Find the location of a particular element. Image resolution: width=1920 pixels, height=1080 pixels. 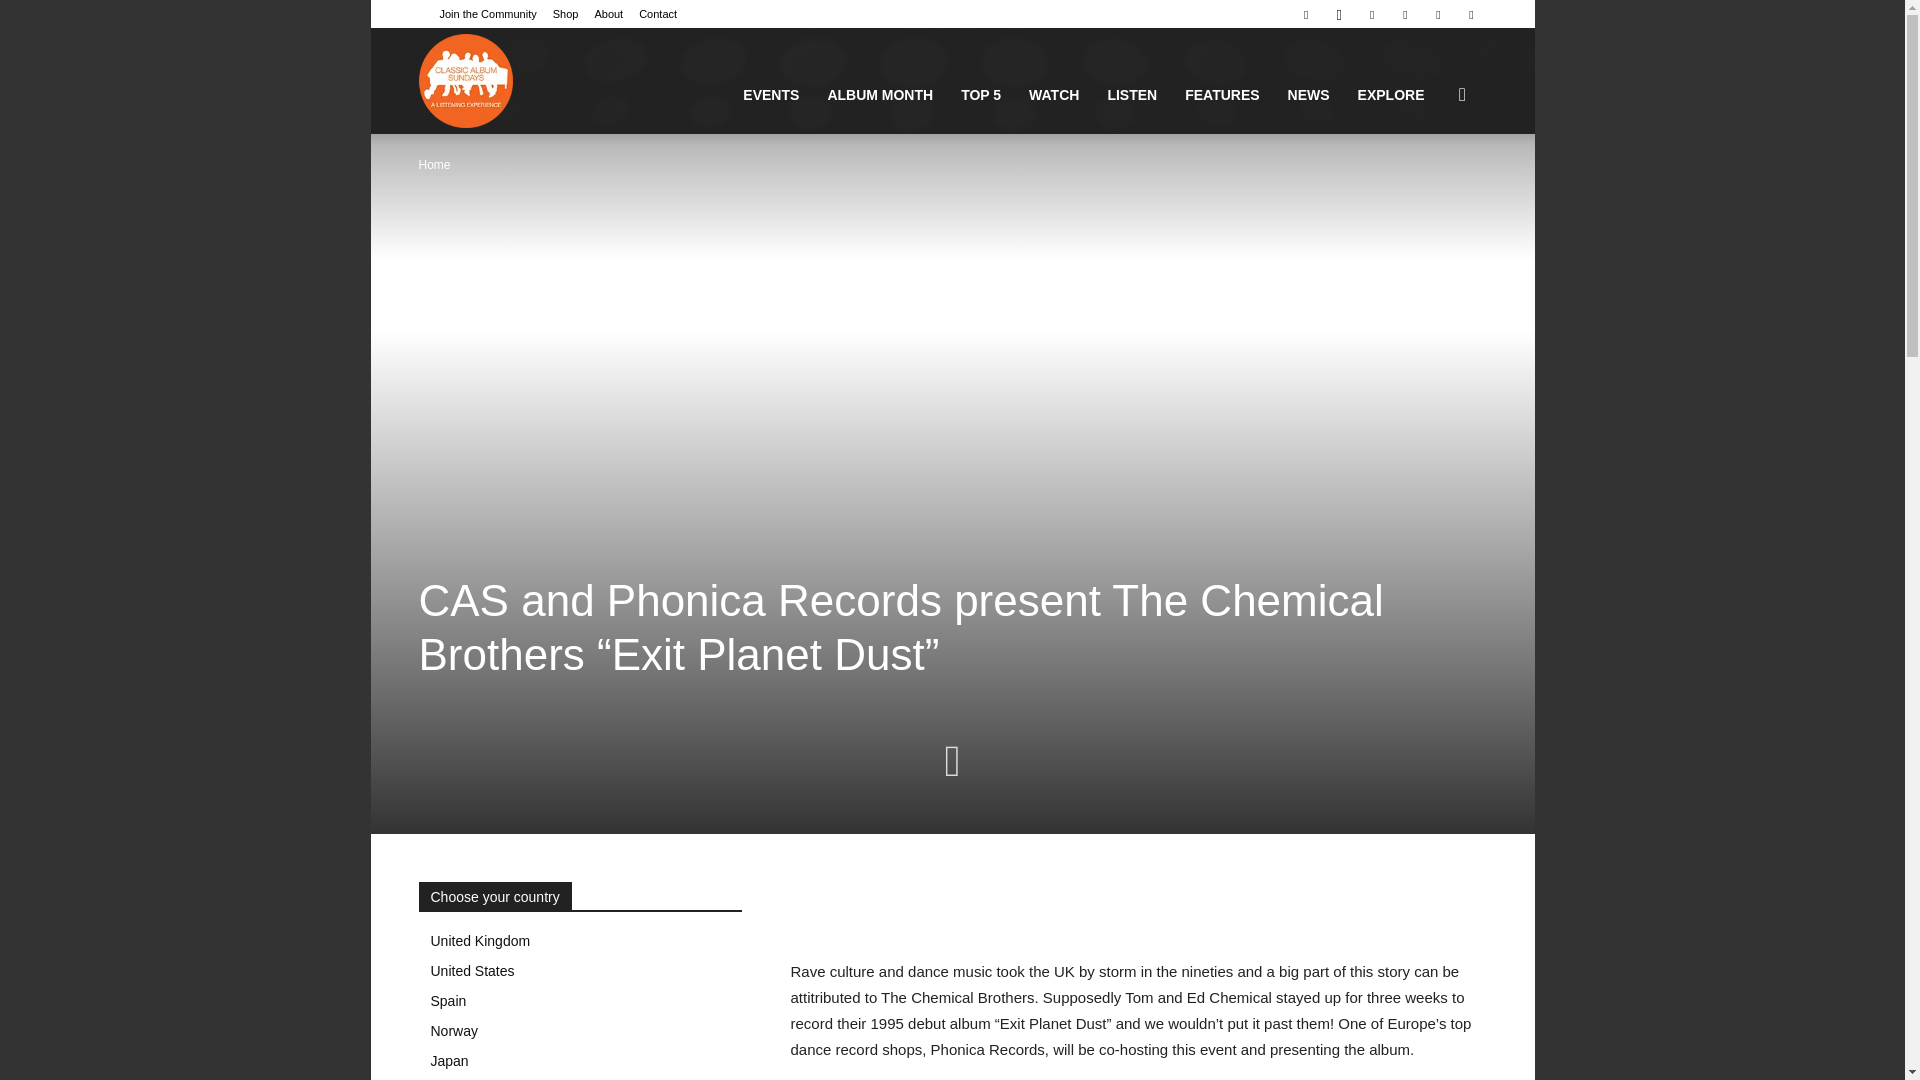

Pinterest is located at coordinates (1372, 14).